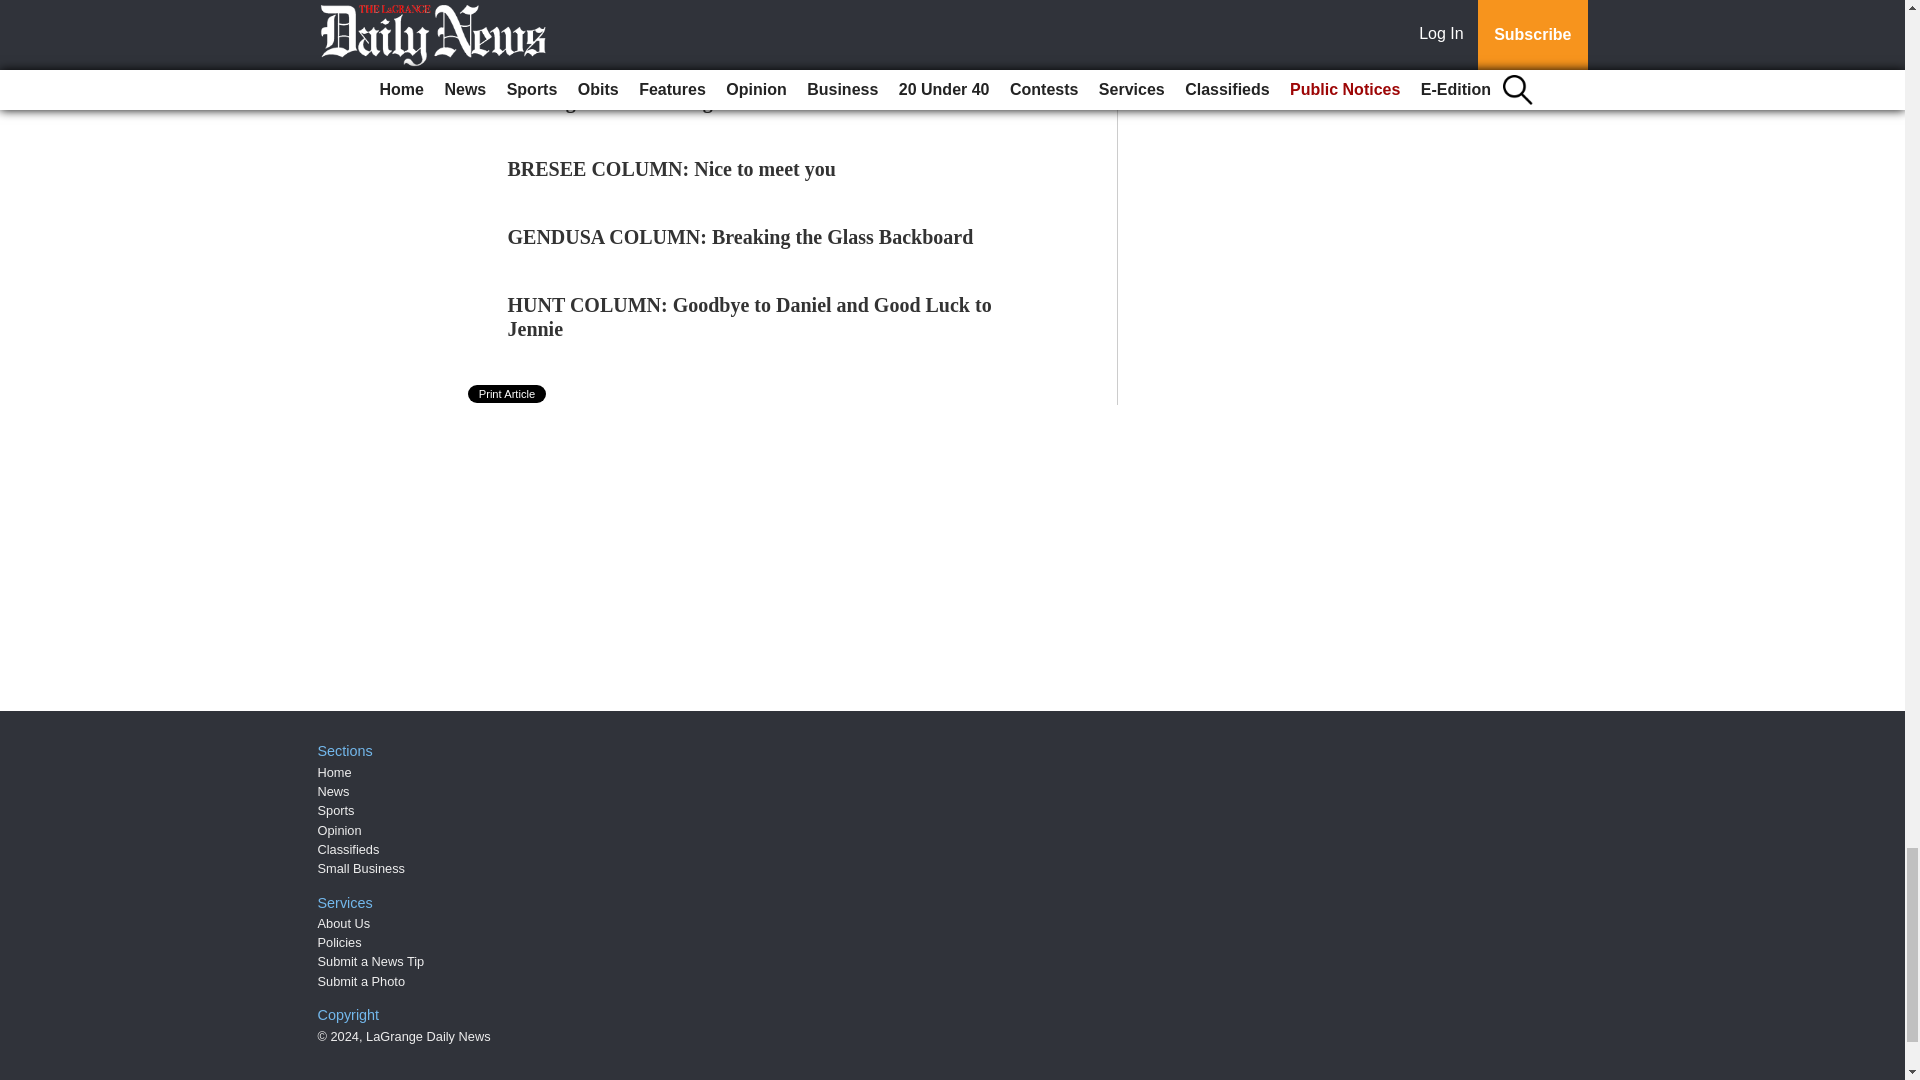 Image resolution: width=1920 pixels, height=1080 pixels. I want to click on BRESEE COLUMN: Nice to meet you, so click(672, 168).